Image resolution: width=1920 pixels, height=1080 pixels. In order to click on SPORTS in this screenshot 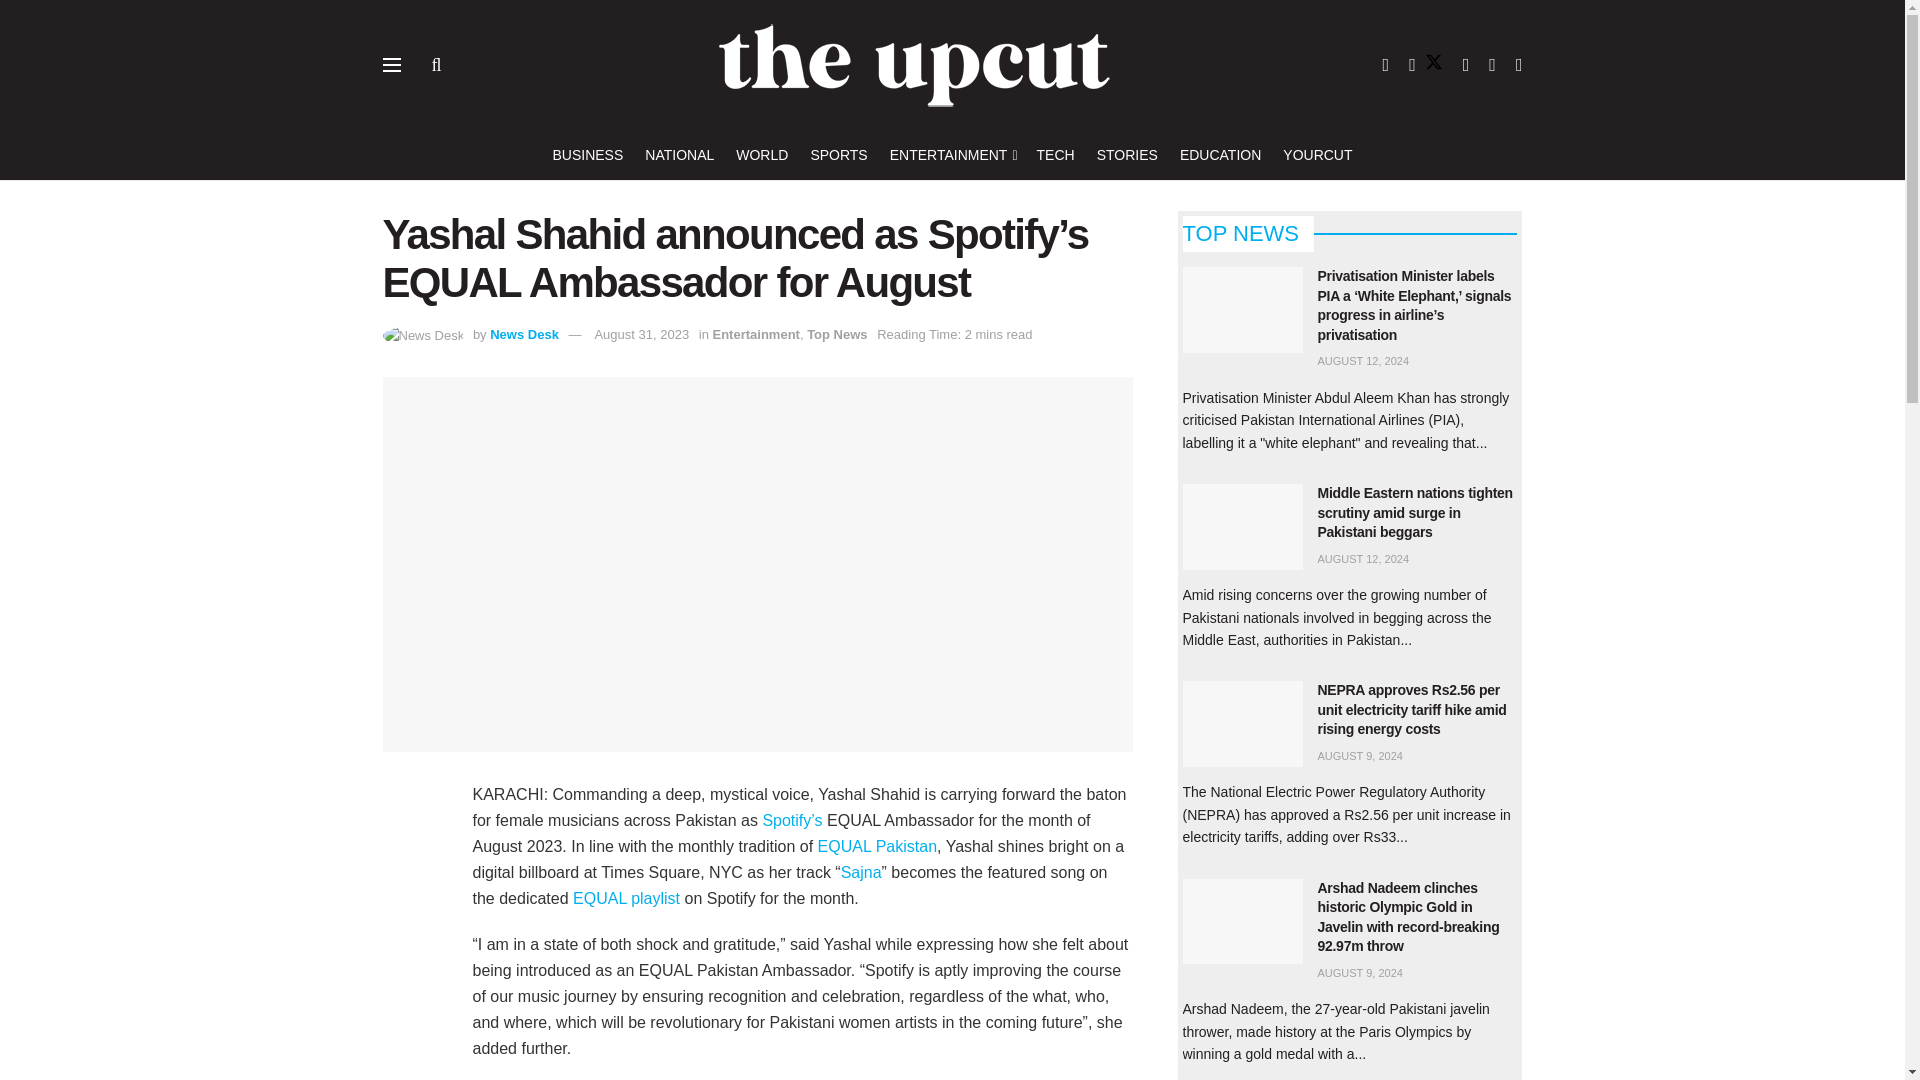, I will do `click(838, 154)`.